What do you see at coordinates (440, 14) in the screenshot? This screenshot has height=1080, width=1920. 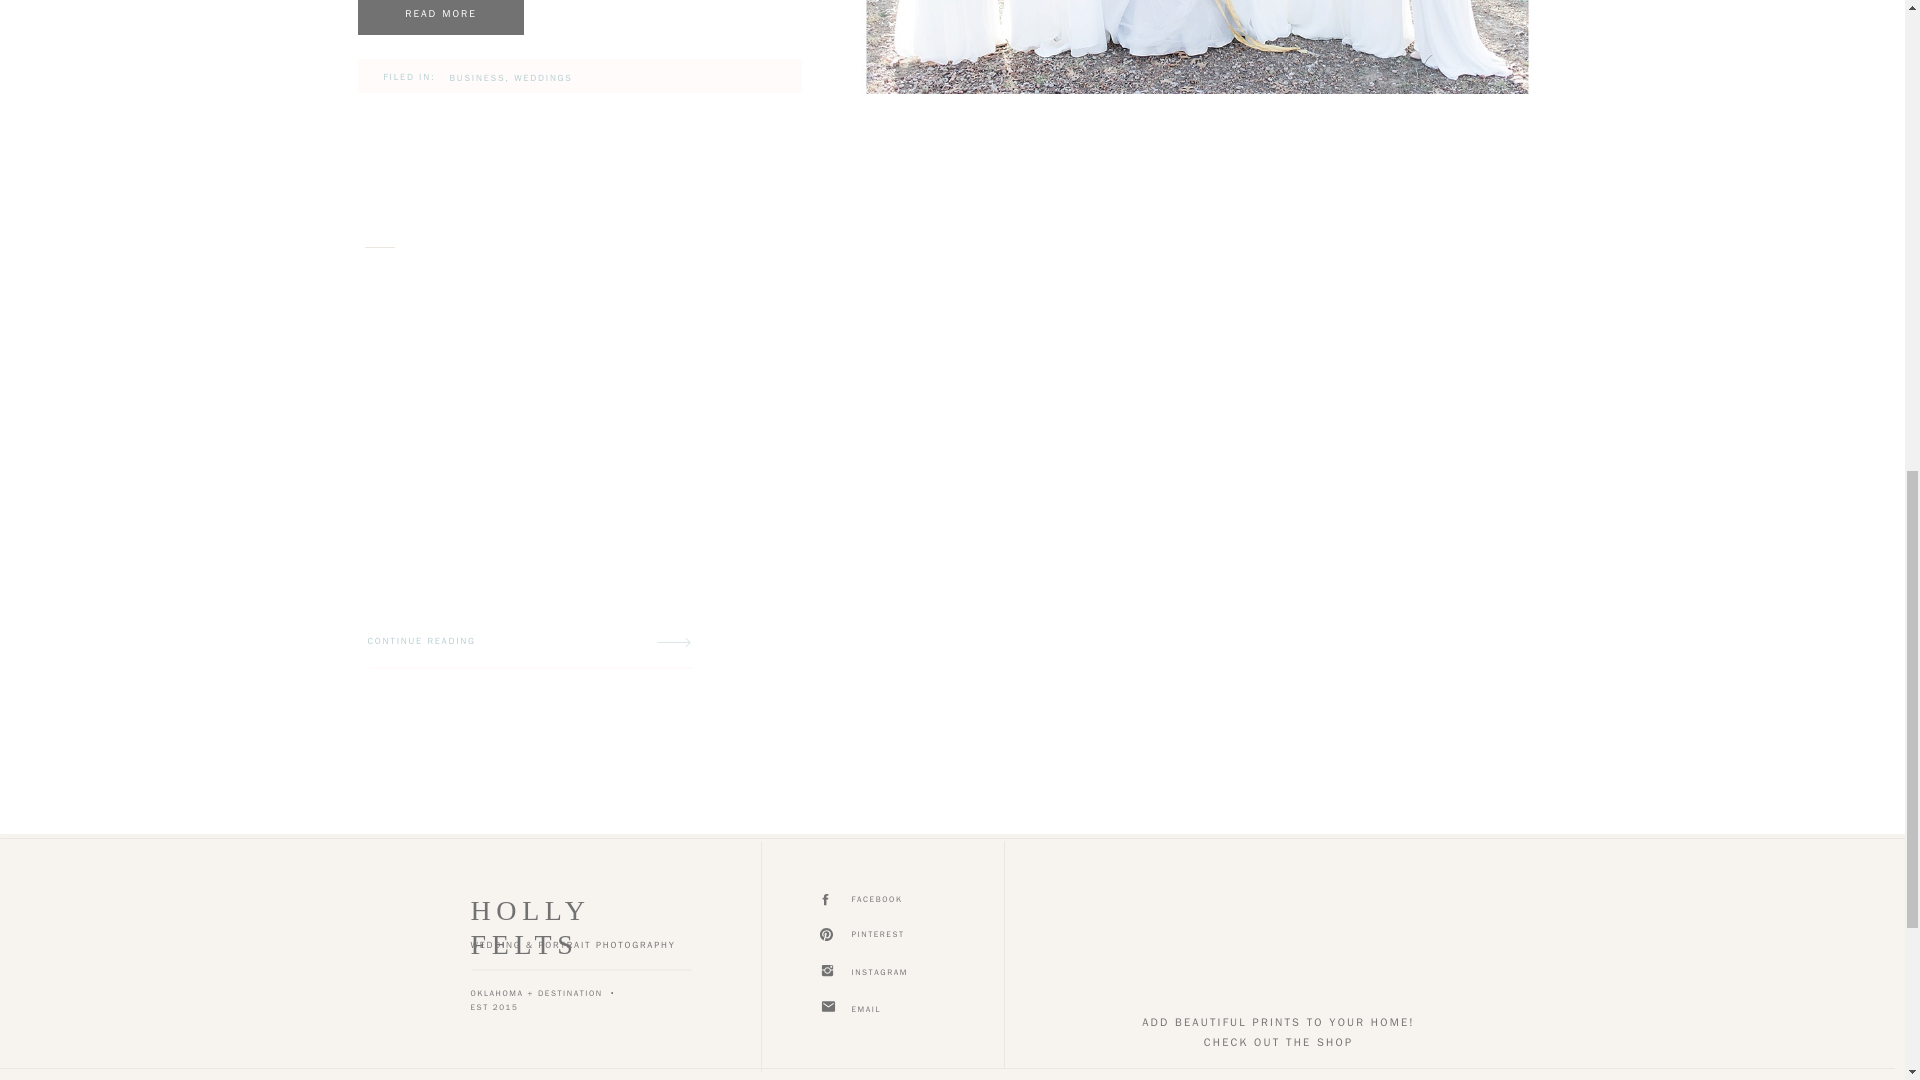 I see `READ MORE` at bounding box center [440, 14].